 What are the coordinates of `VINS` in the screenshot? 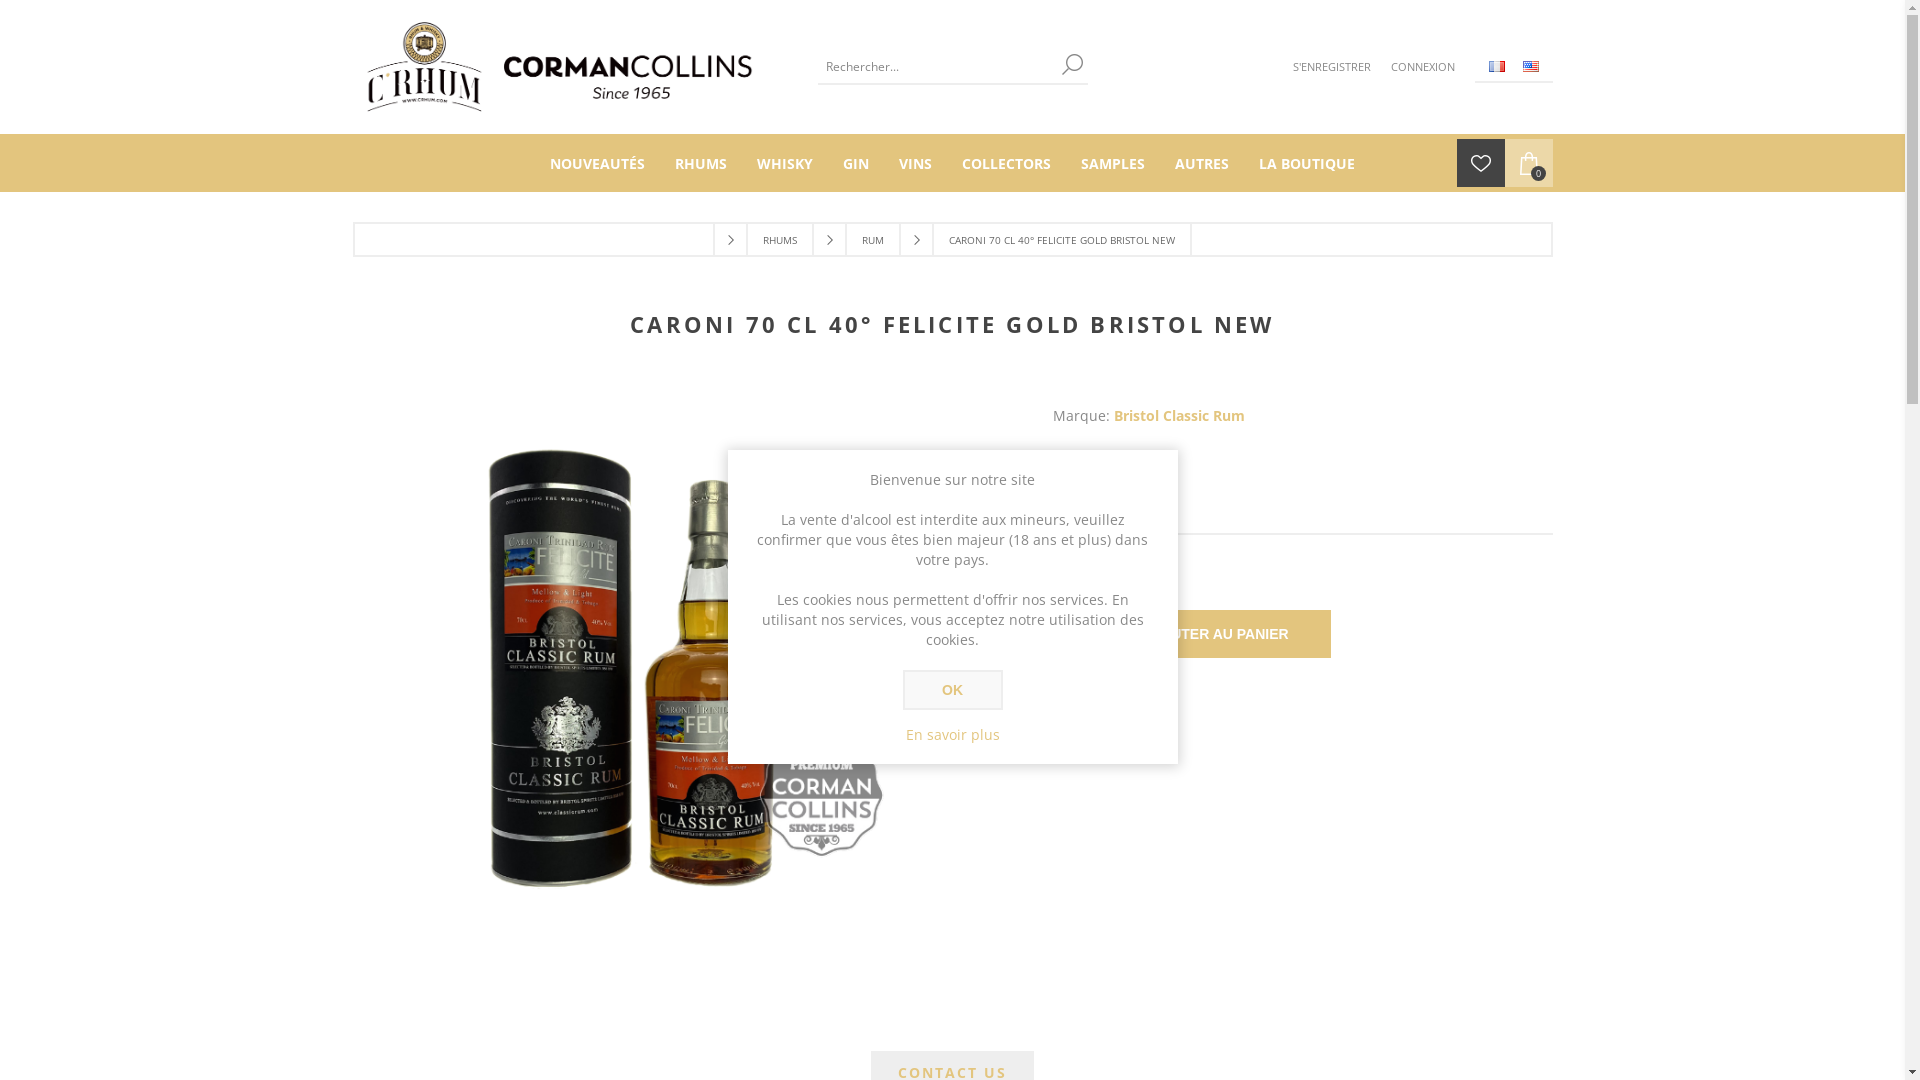 It's located at (916, 164).